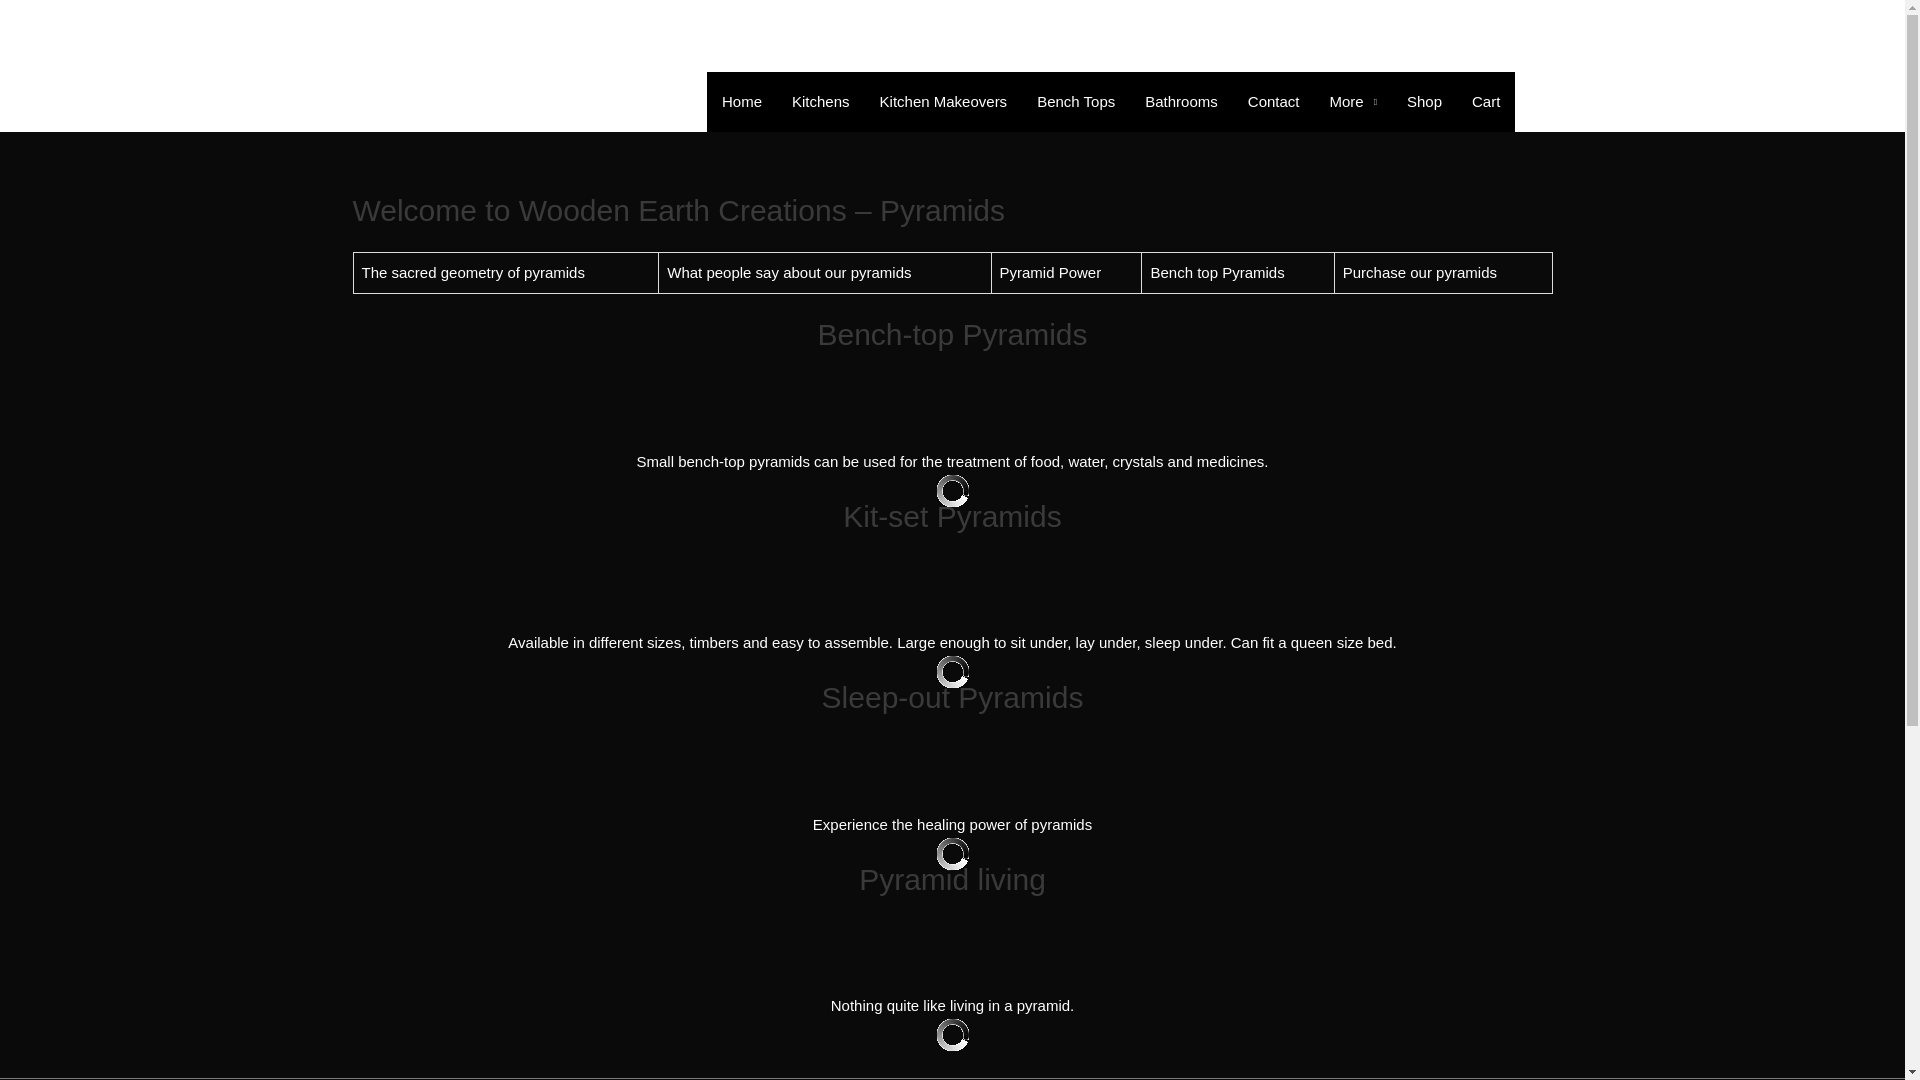 The width and height of the screenshot is (1920, 1080). I want to click on Bench Tops, so click(1076, 102).